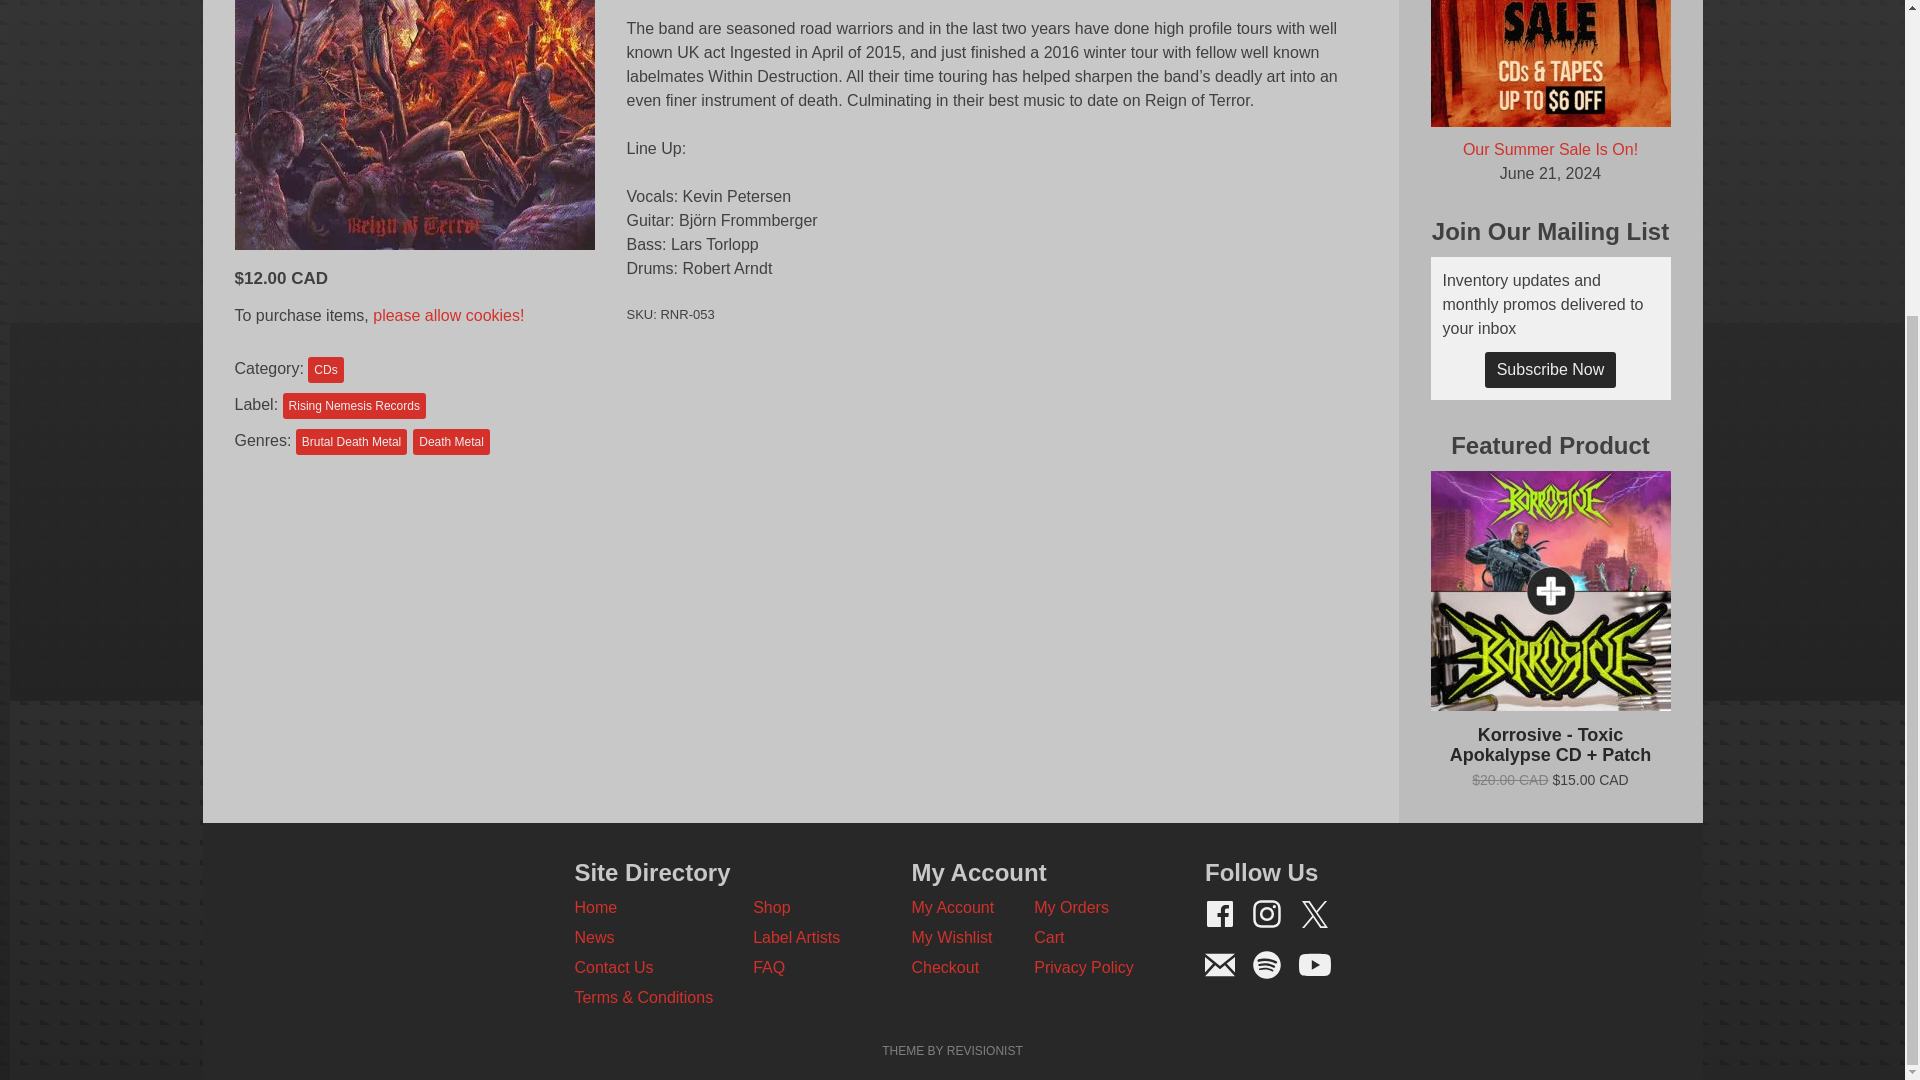 The width and height of the screenshot is (1920, 1080). What do you see at coordinates (1550, 370) in the screenshot?
I see `Subscribe Now` at bounding box center [1550, 370].